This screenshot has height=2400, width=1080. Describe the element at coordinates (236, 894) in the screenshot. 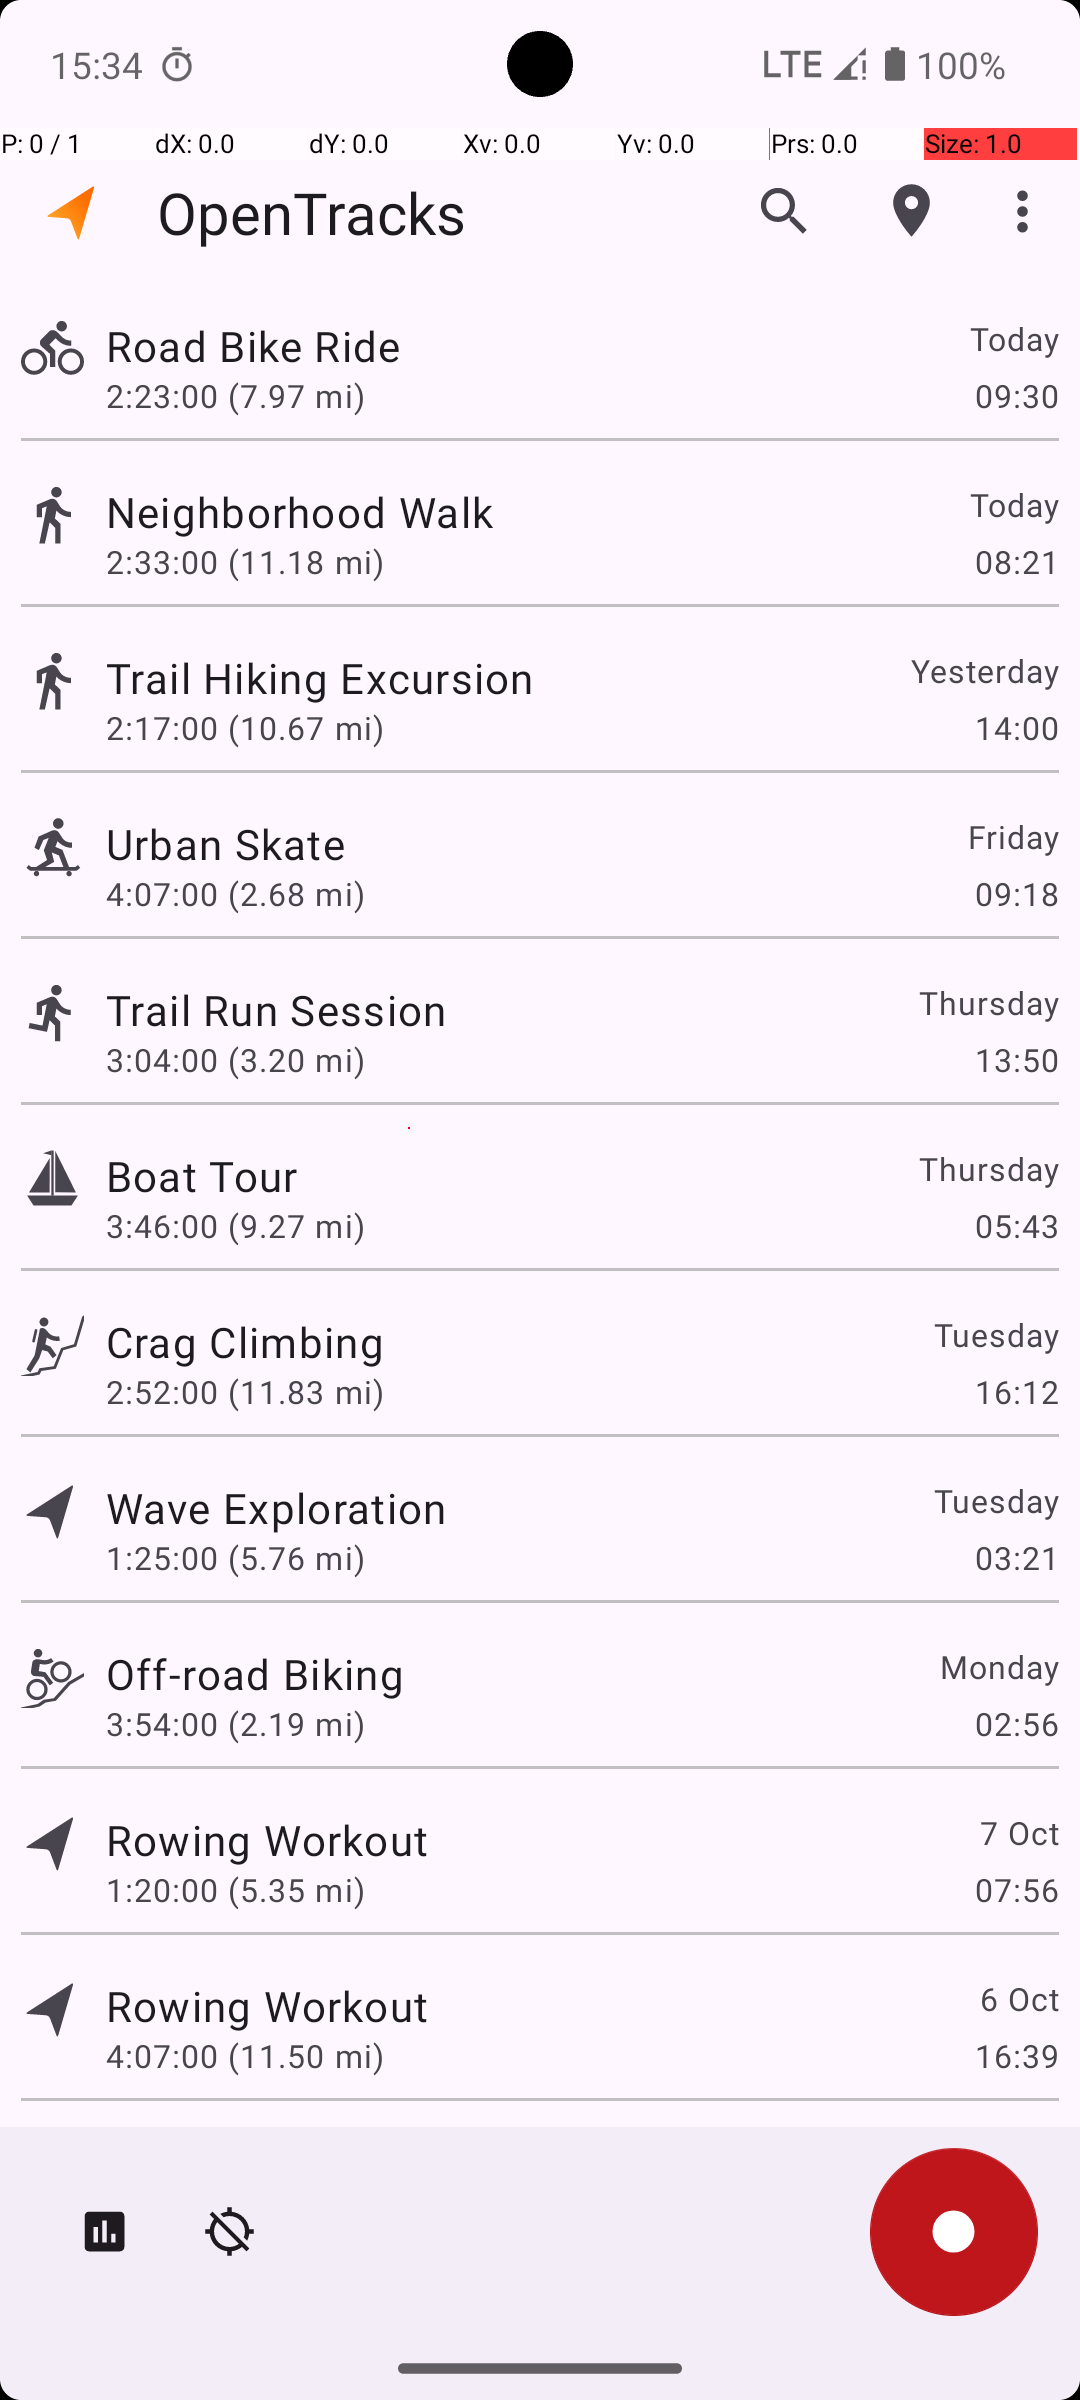

I see `4:07:00 (2.68 mi)` at that location.